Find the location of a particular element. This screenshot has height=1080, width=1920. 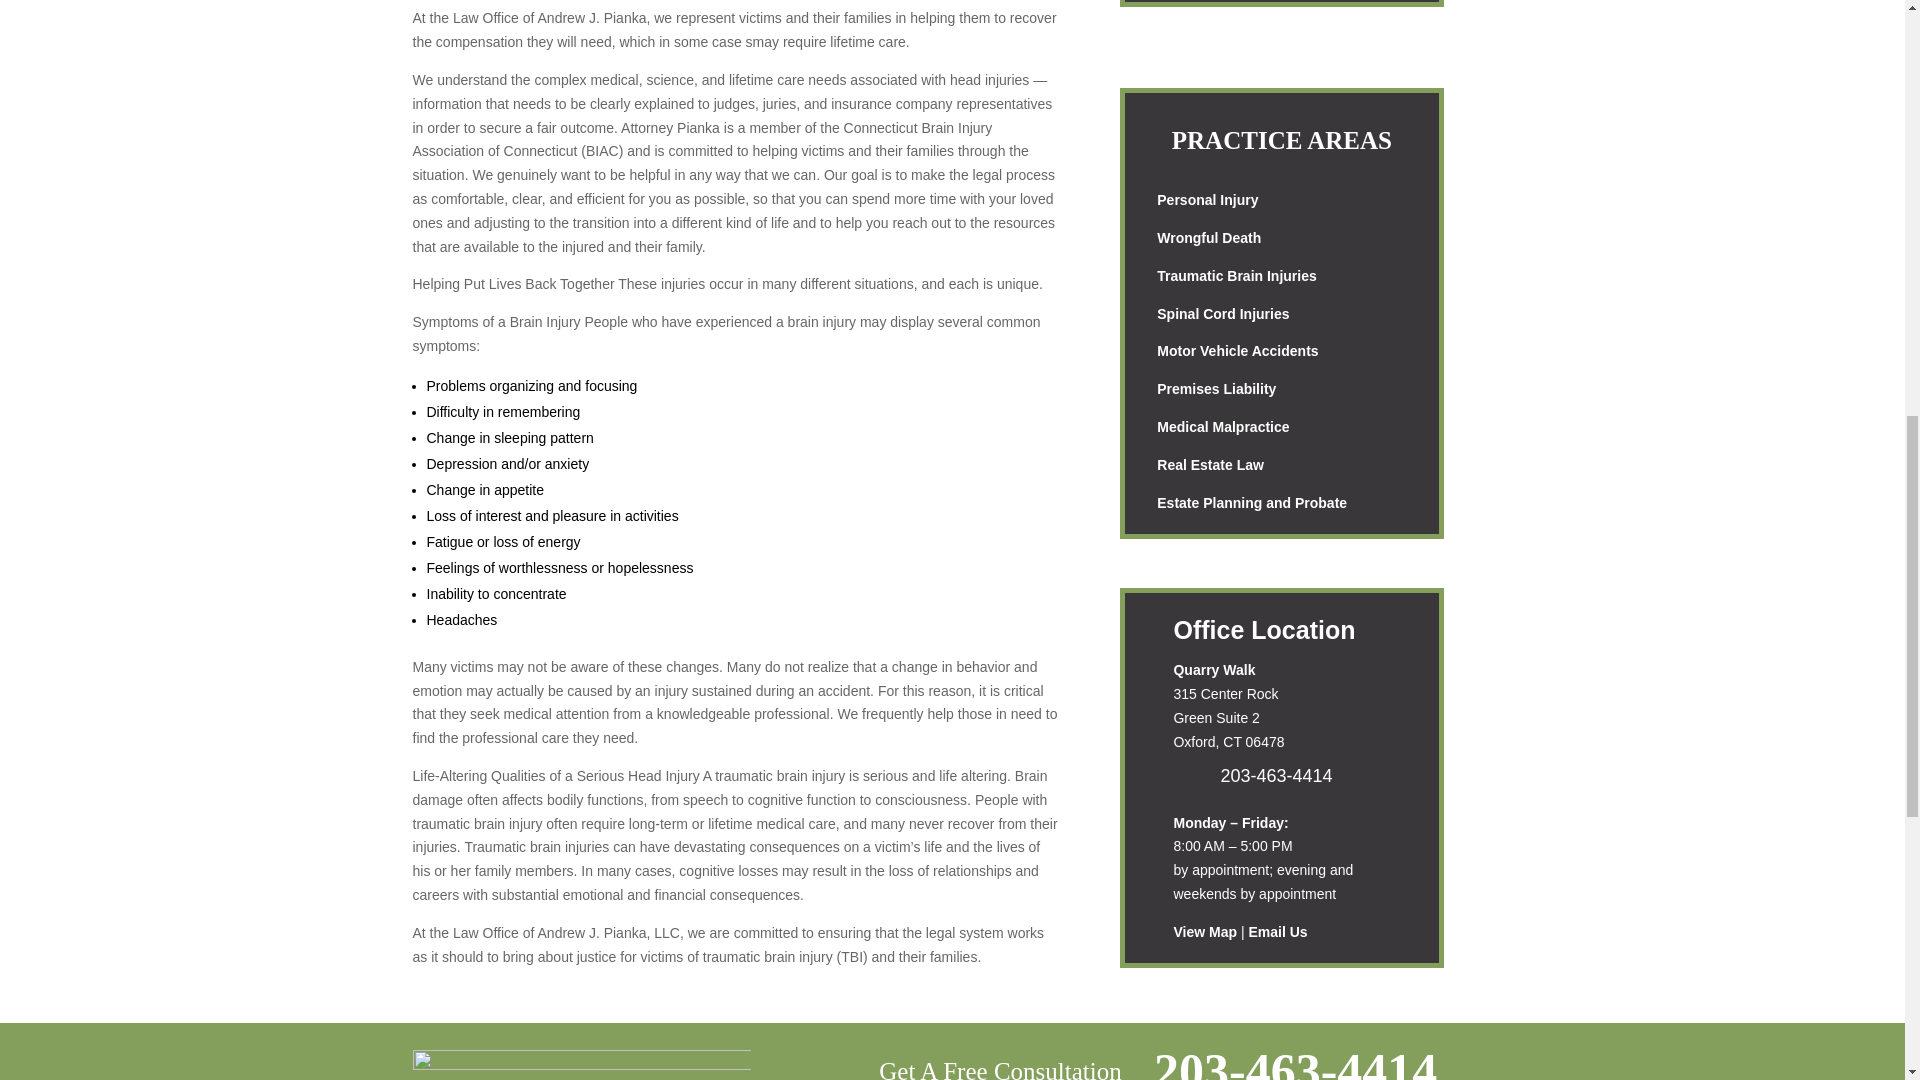

Personal Injury is located at coordinates (1207, 200).